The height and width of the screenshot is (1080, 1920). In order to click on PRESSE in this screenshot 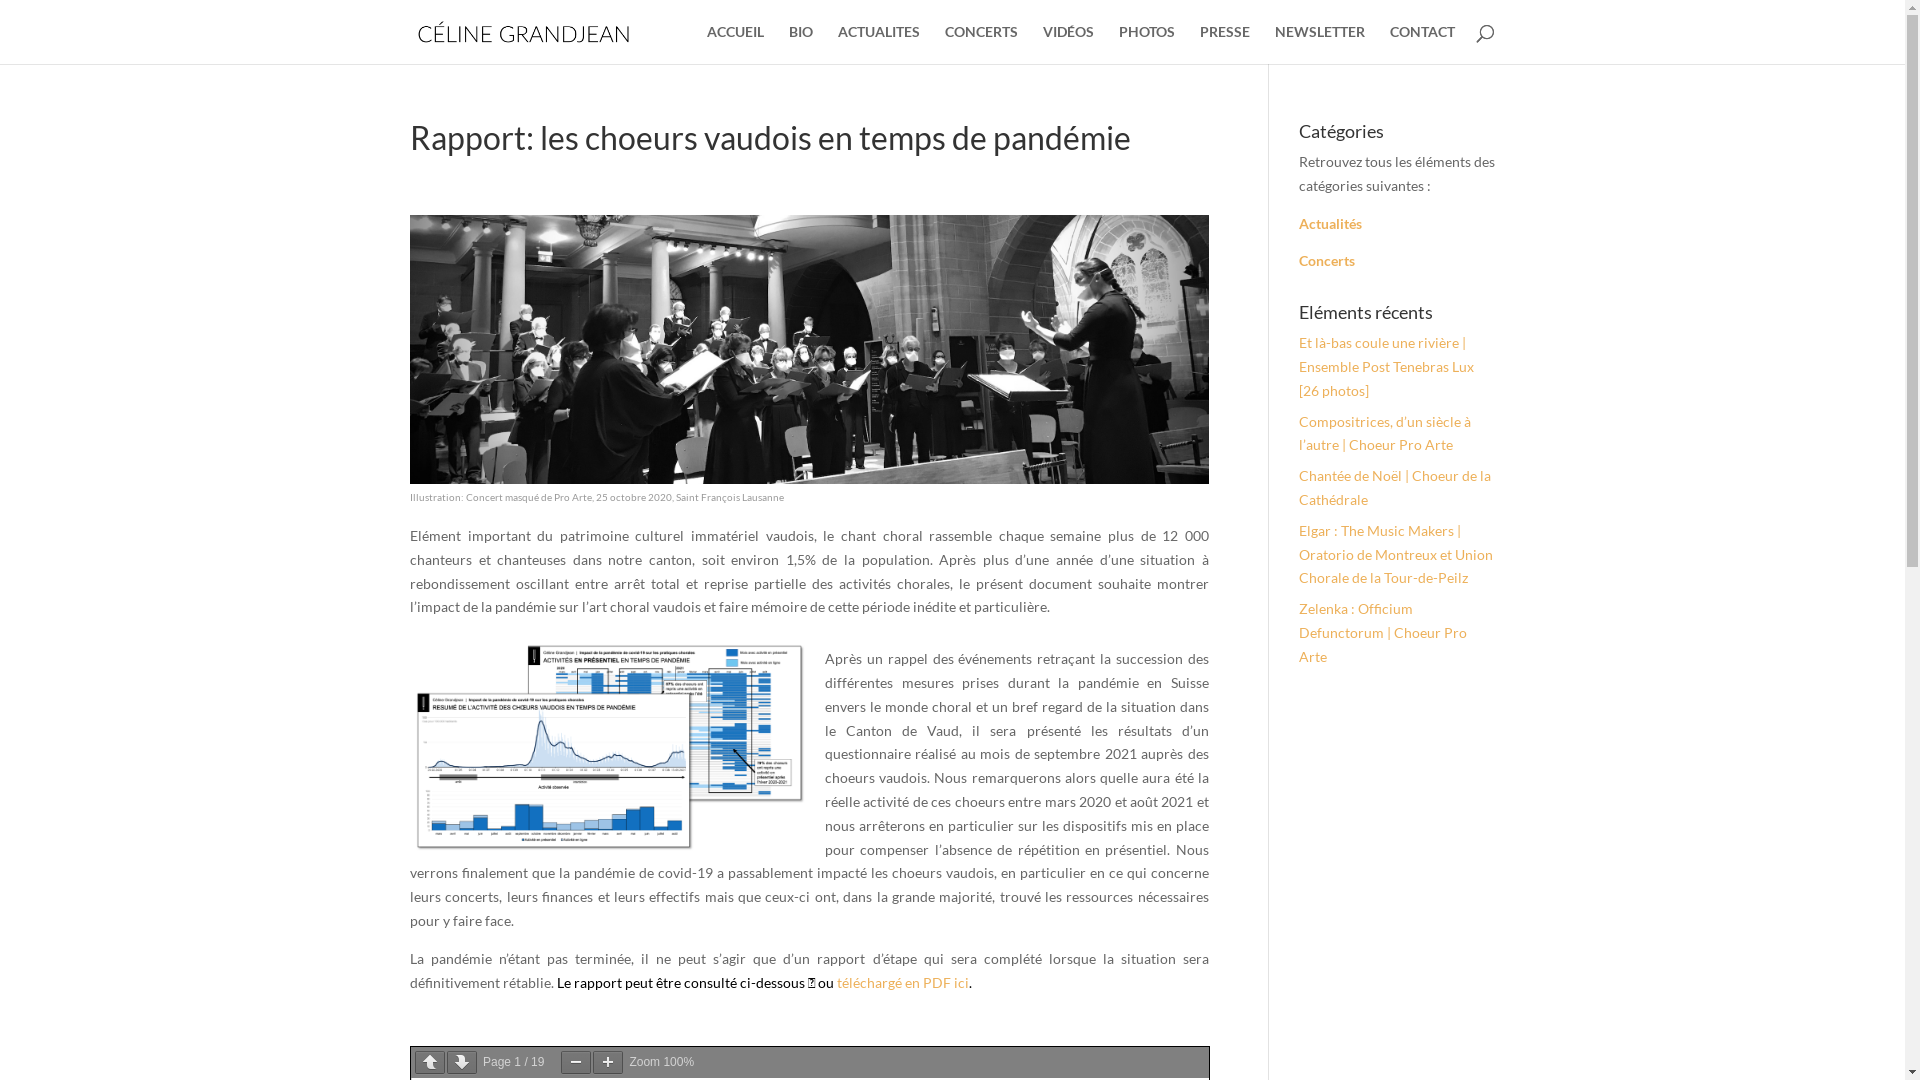, I will do `click(1225, 44)`.